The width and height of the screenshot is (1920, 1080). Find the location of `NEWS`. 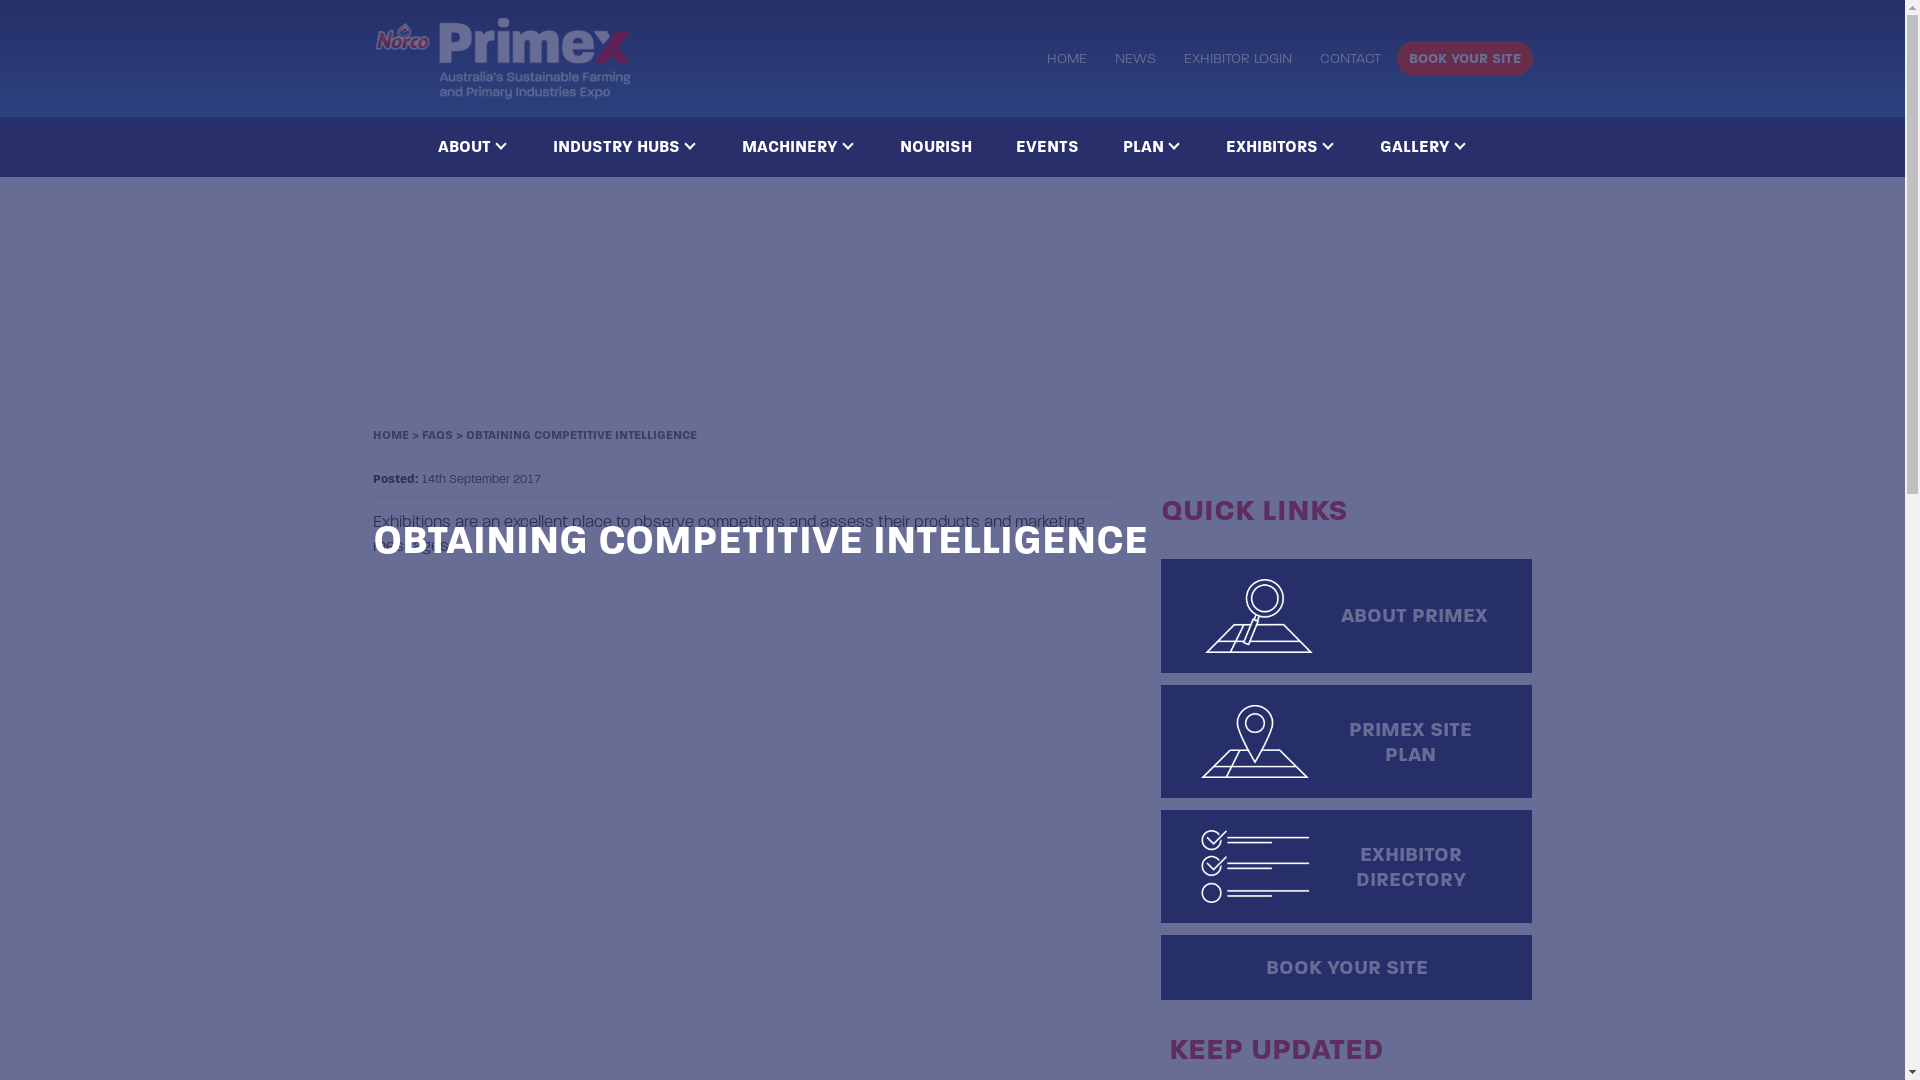

NEWS is located at coordinates (1134, 58).